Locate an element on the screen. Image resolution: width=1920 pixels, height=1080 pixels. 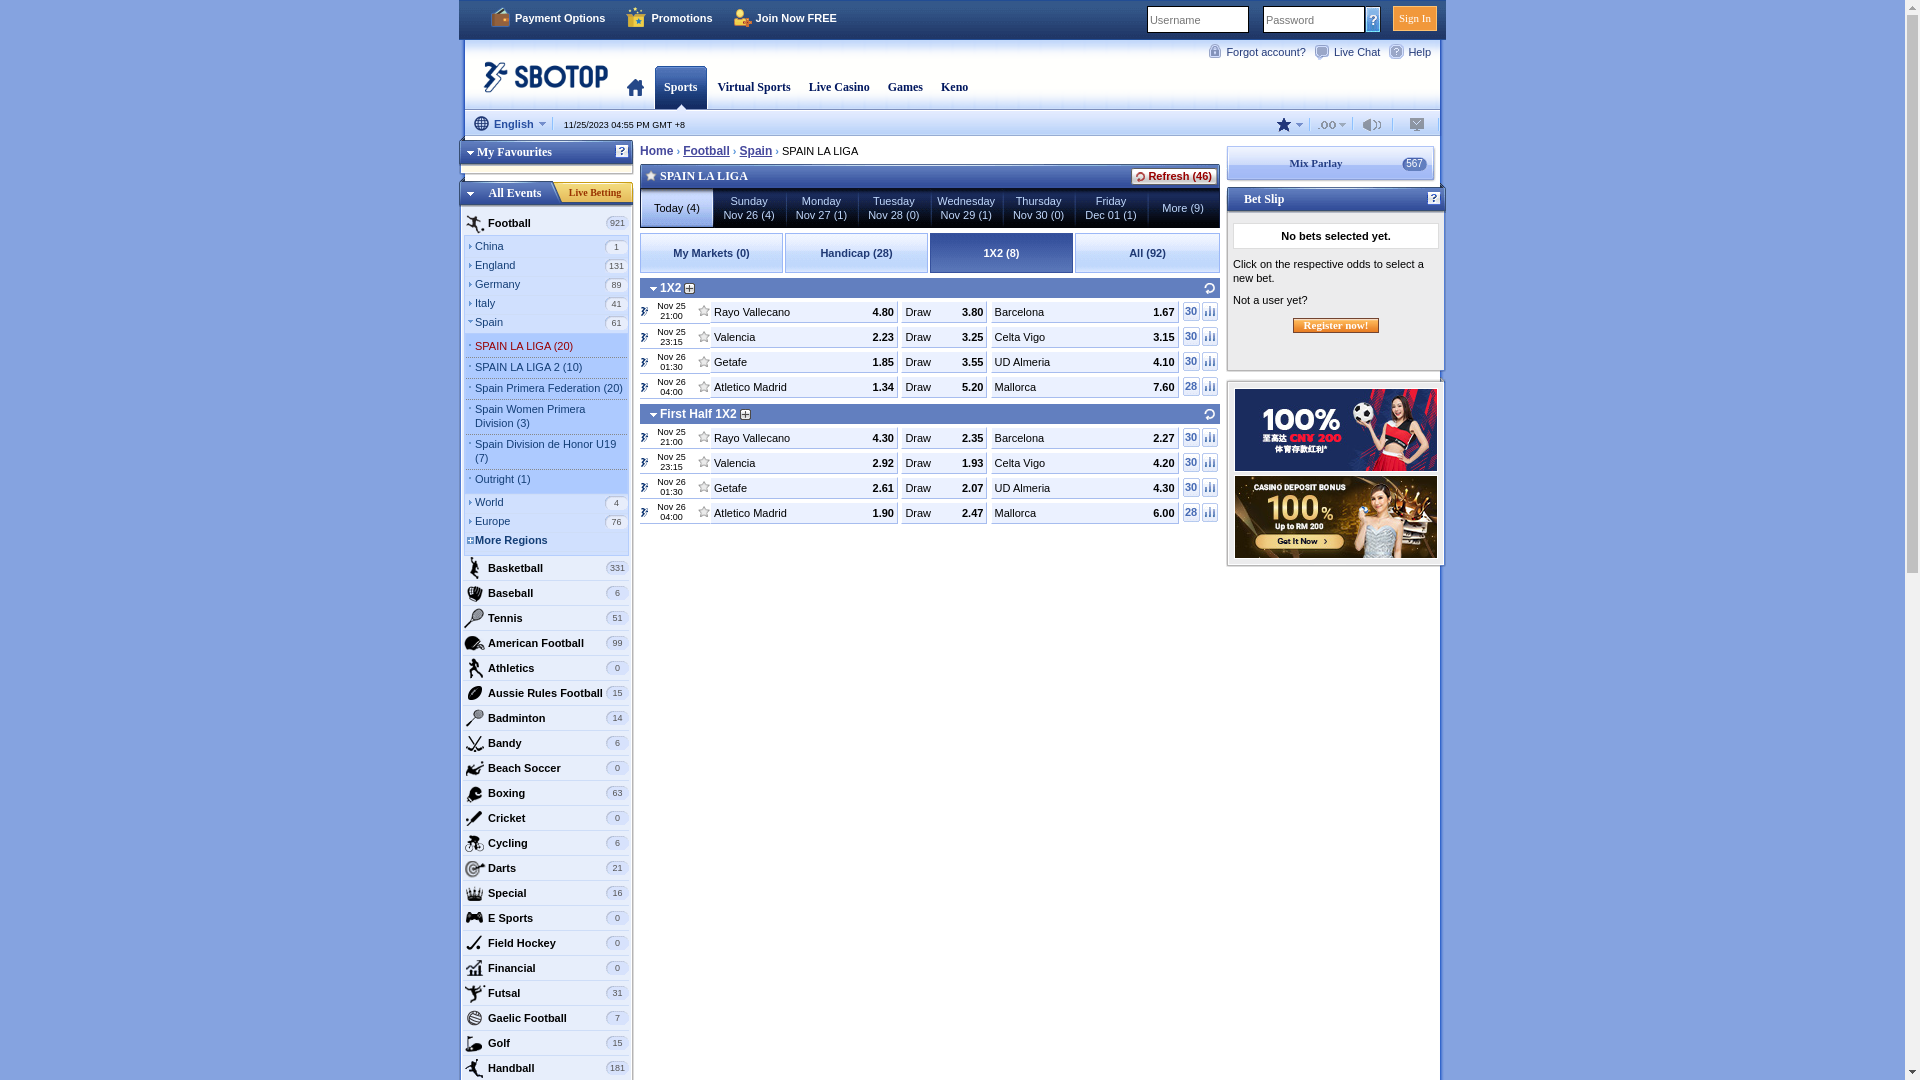
1.34
Atletico Madrid is located at coordinates (804, 387).